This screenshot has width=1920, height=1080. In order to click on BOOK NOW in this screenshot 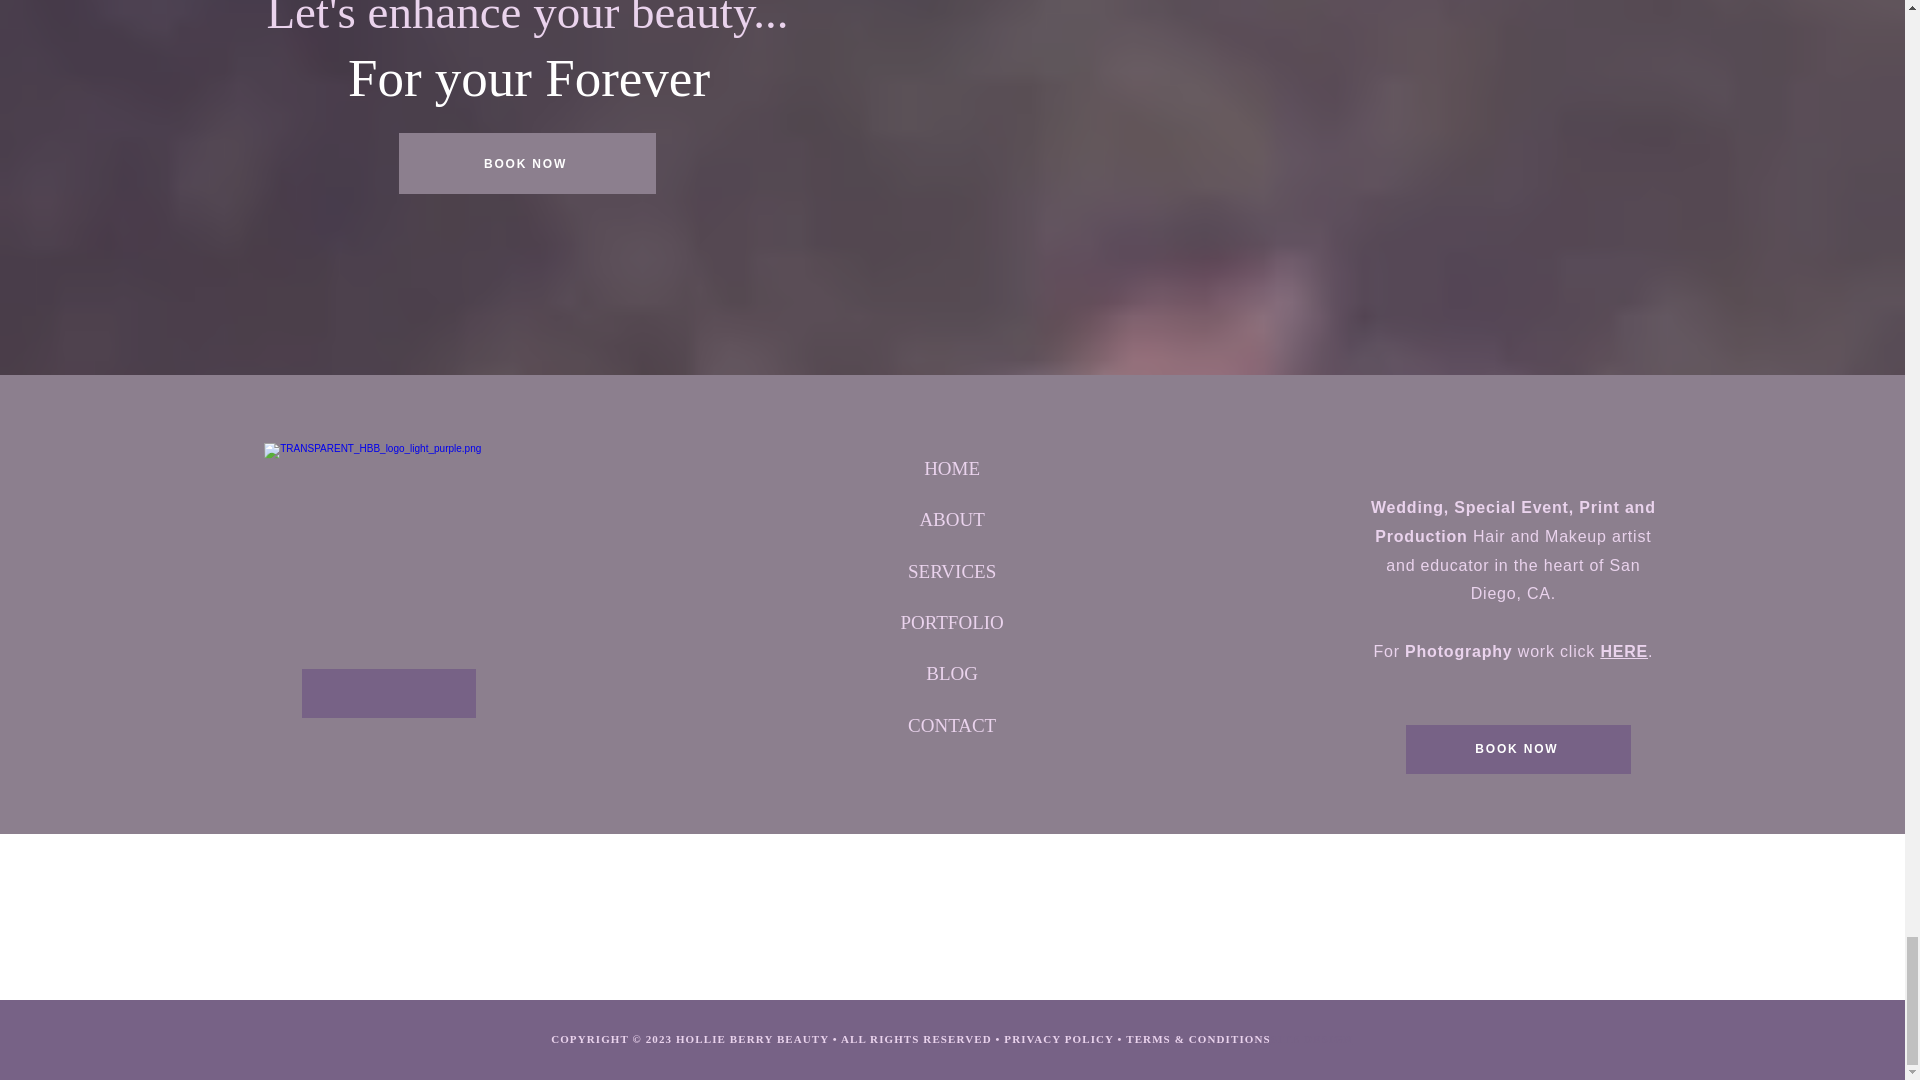, I will do `click(528, 163)`.